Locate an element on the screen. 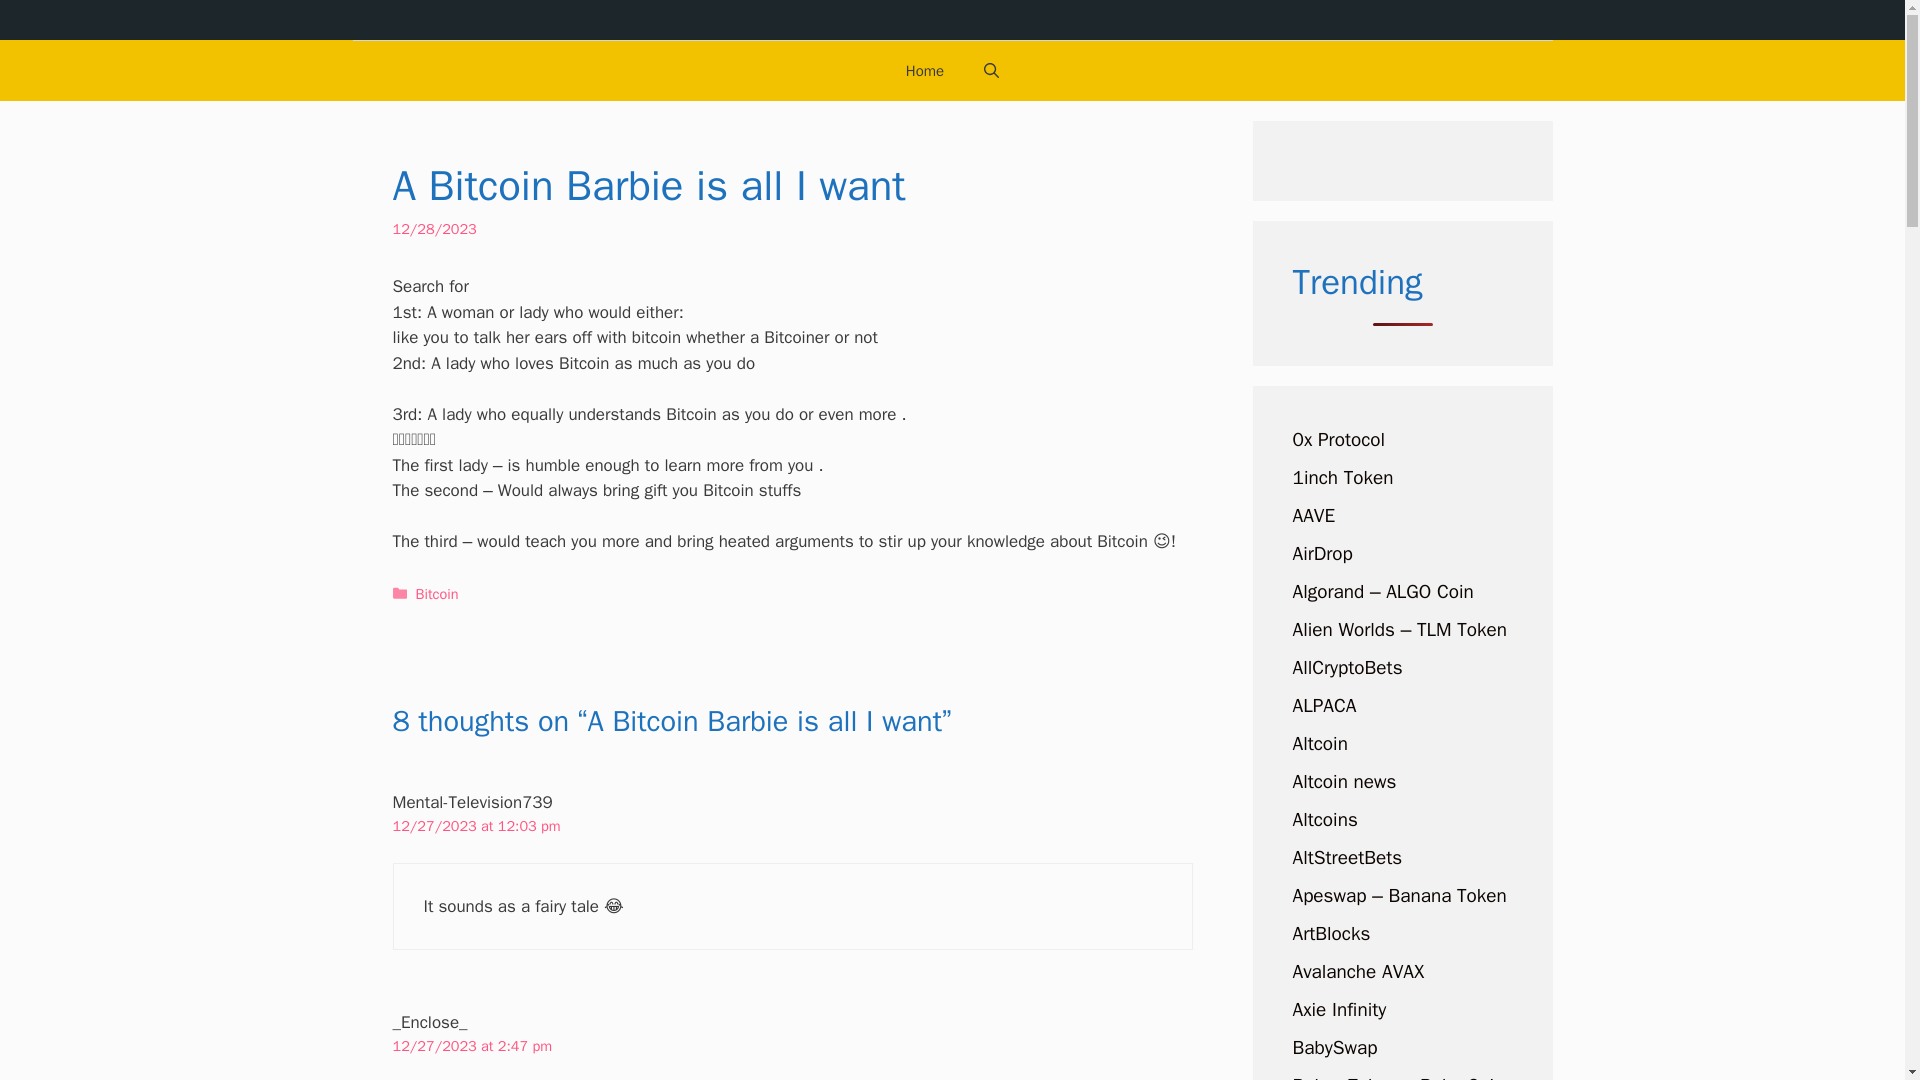  Altcoin news is located at coordinates (1344, 782).